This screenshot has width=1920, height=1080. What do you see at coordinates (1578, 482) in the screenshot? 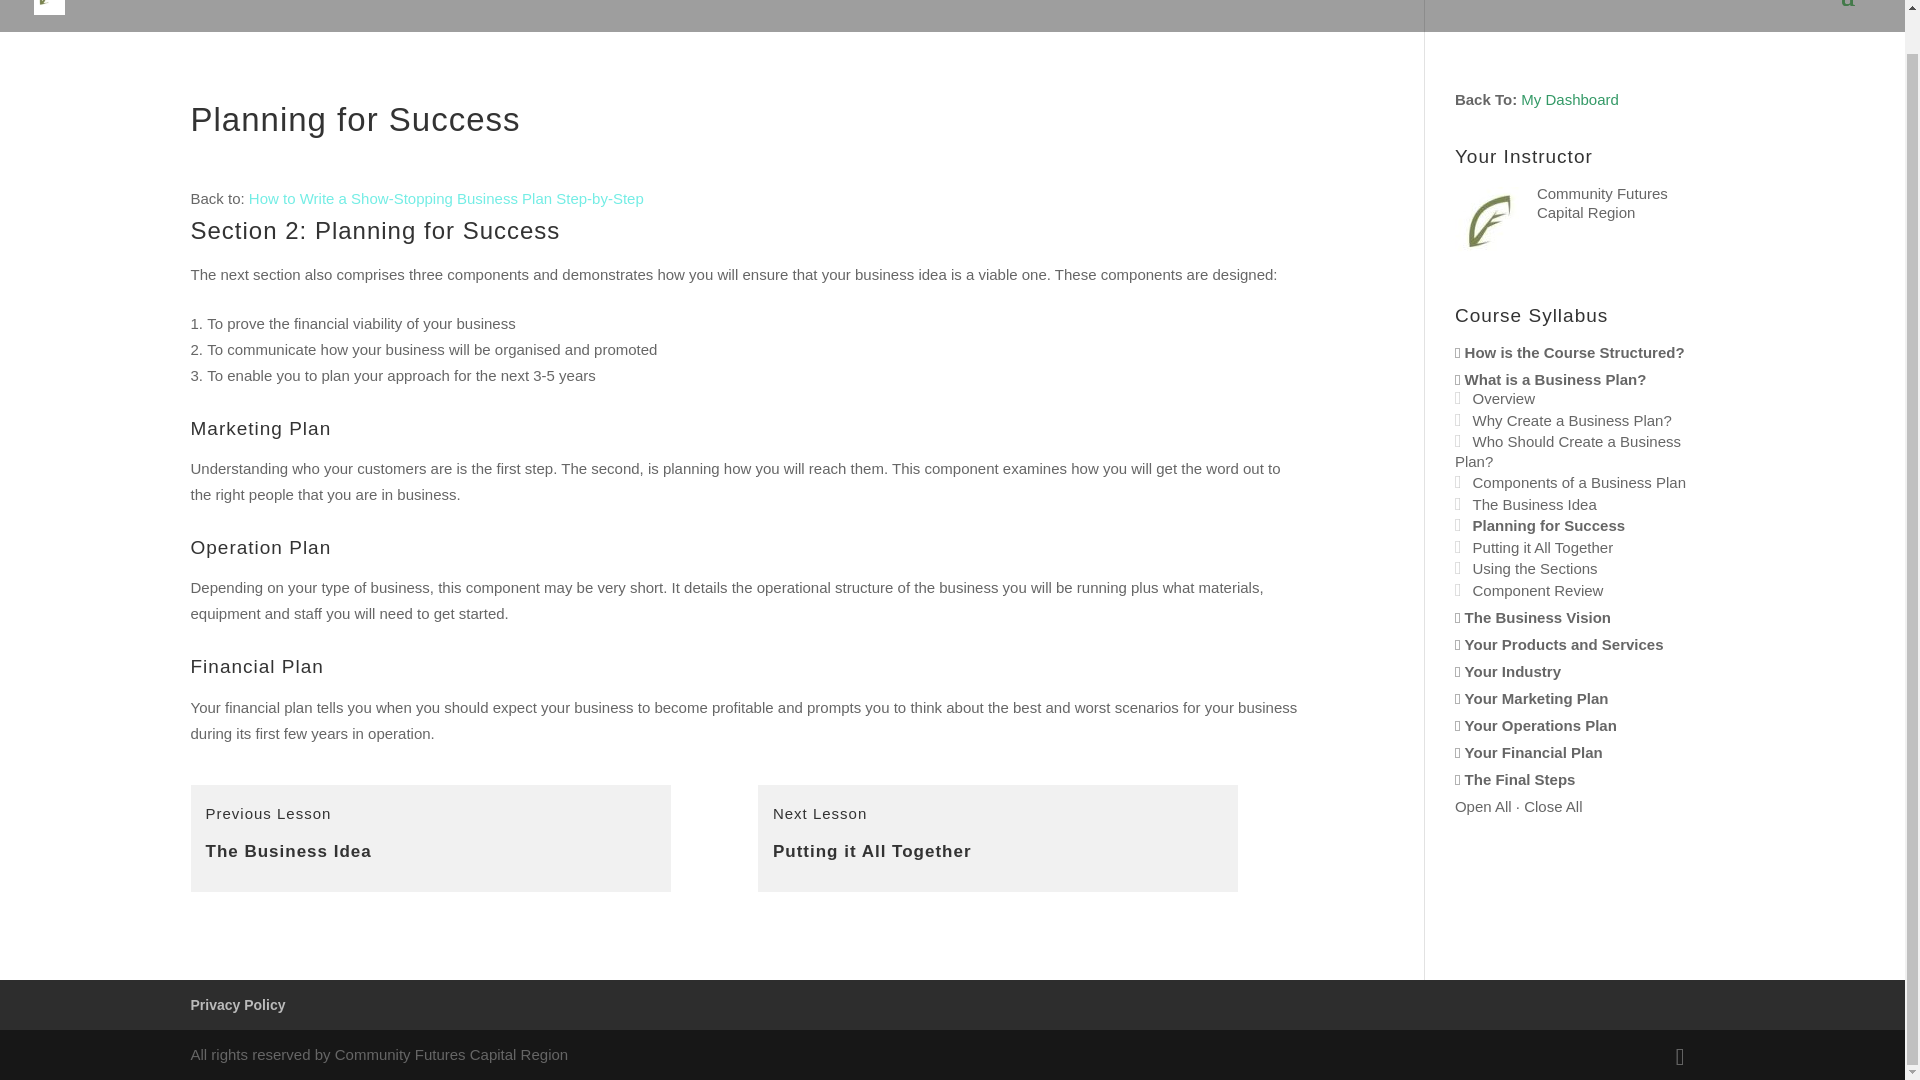
I see `Why Create a Business Plan?` at bounding box center [1578, 482].